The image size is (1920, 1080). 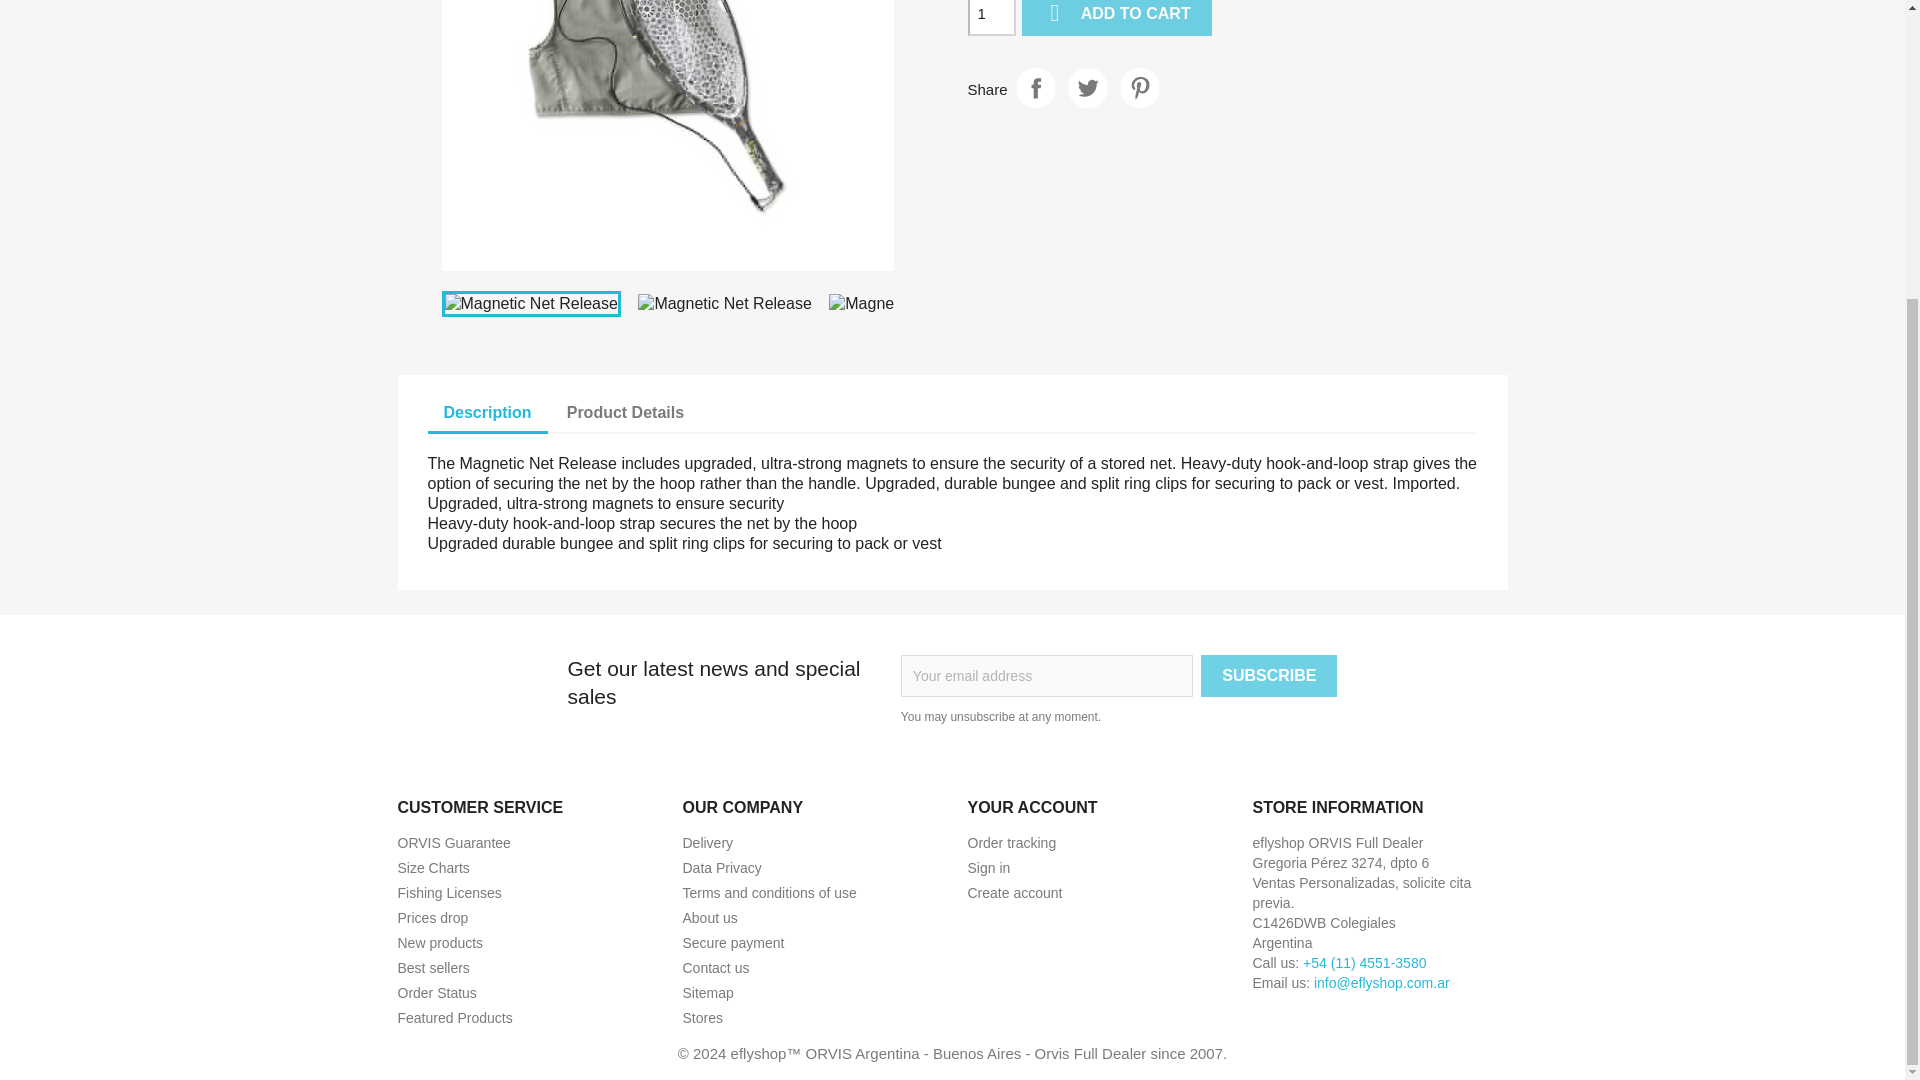 I want to click on 1, so click(x=991, y=18).